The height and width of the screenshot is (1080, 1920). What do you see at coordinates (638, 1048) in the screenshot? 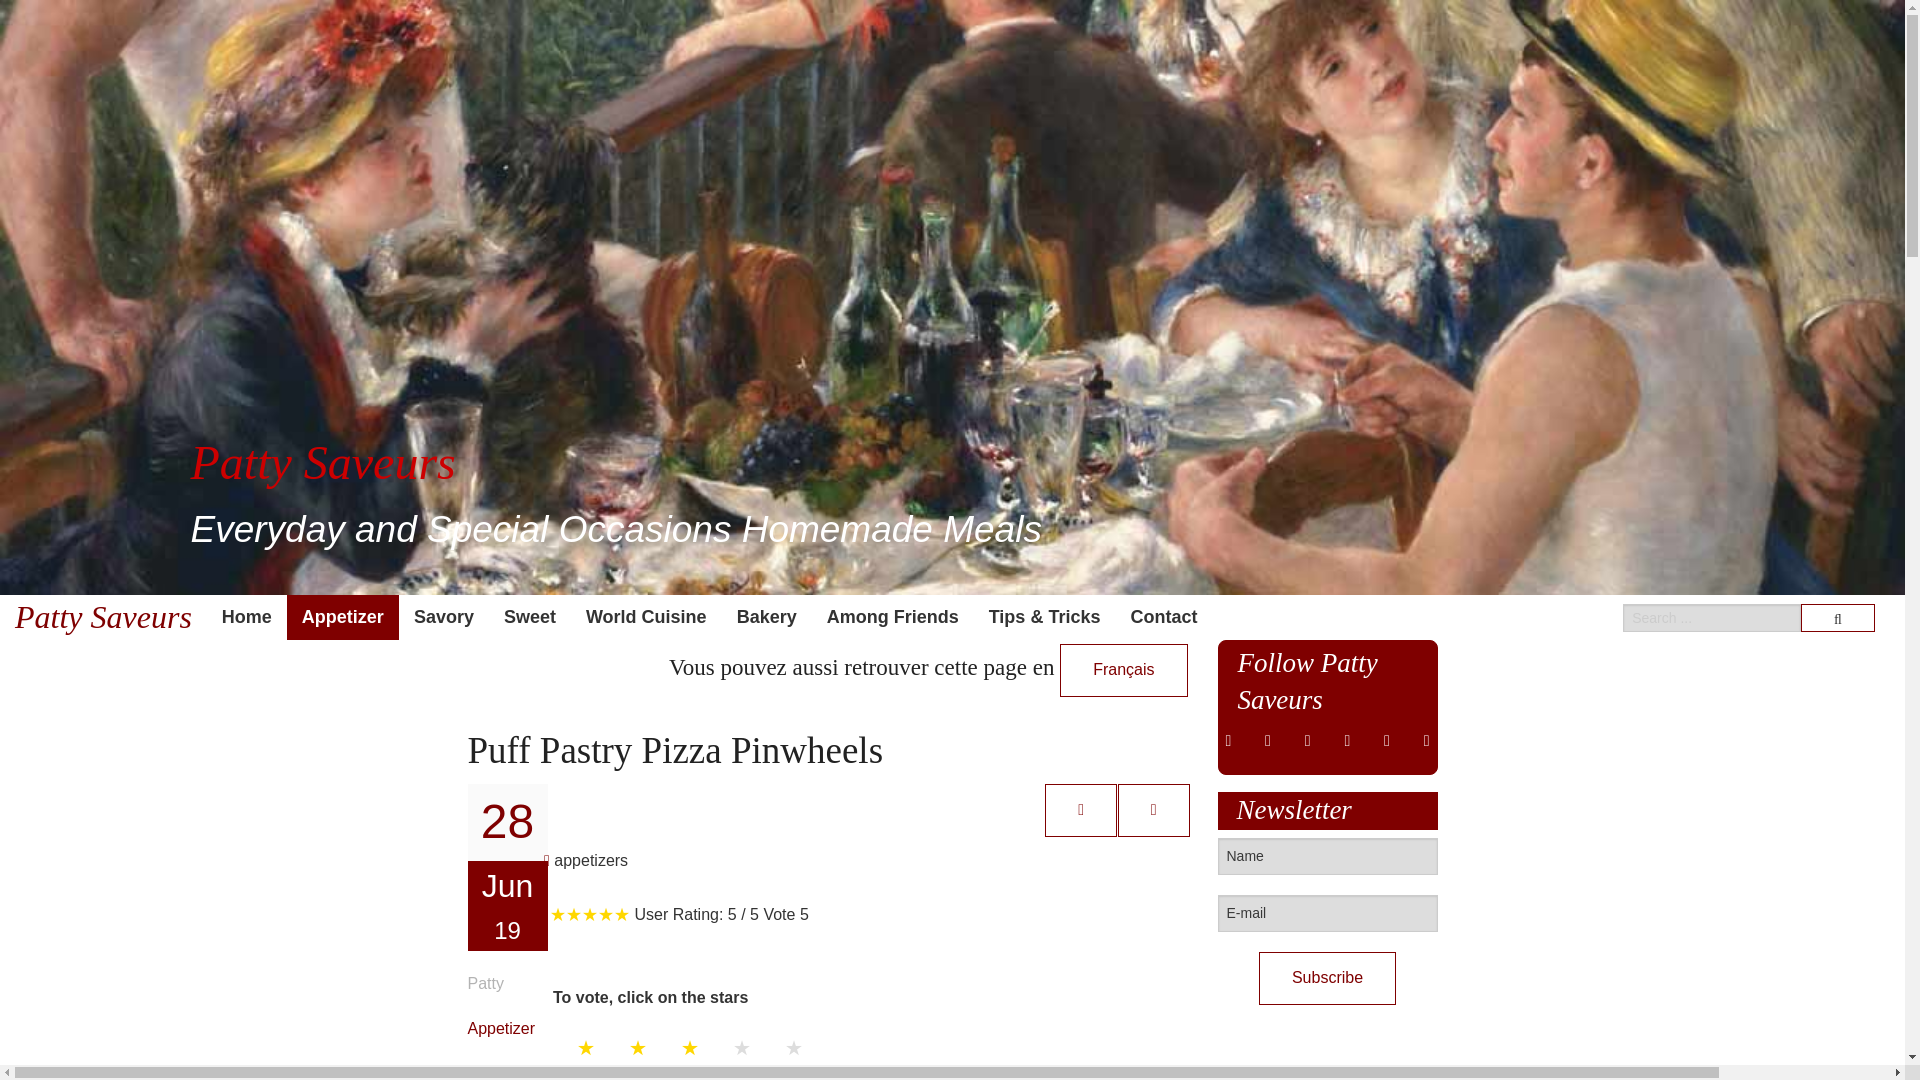
I see `Vote 2` at bounding box center [638, 1048].